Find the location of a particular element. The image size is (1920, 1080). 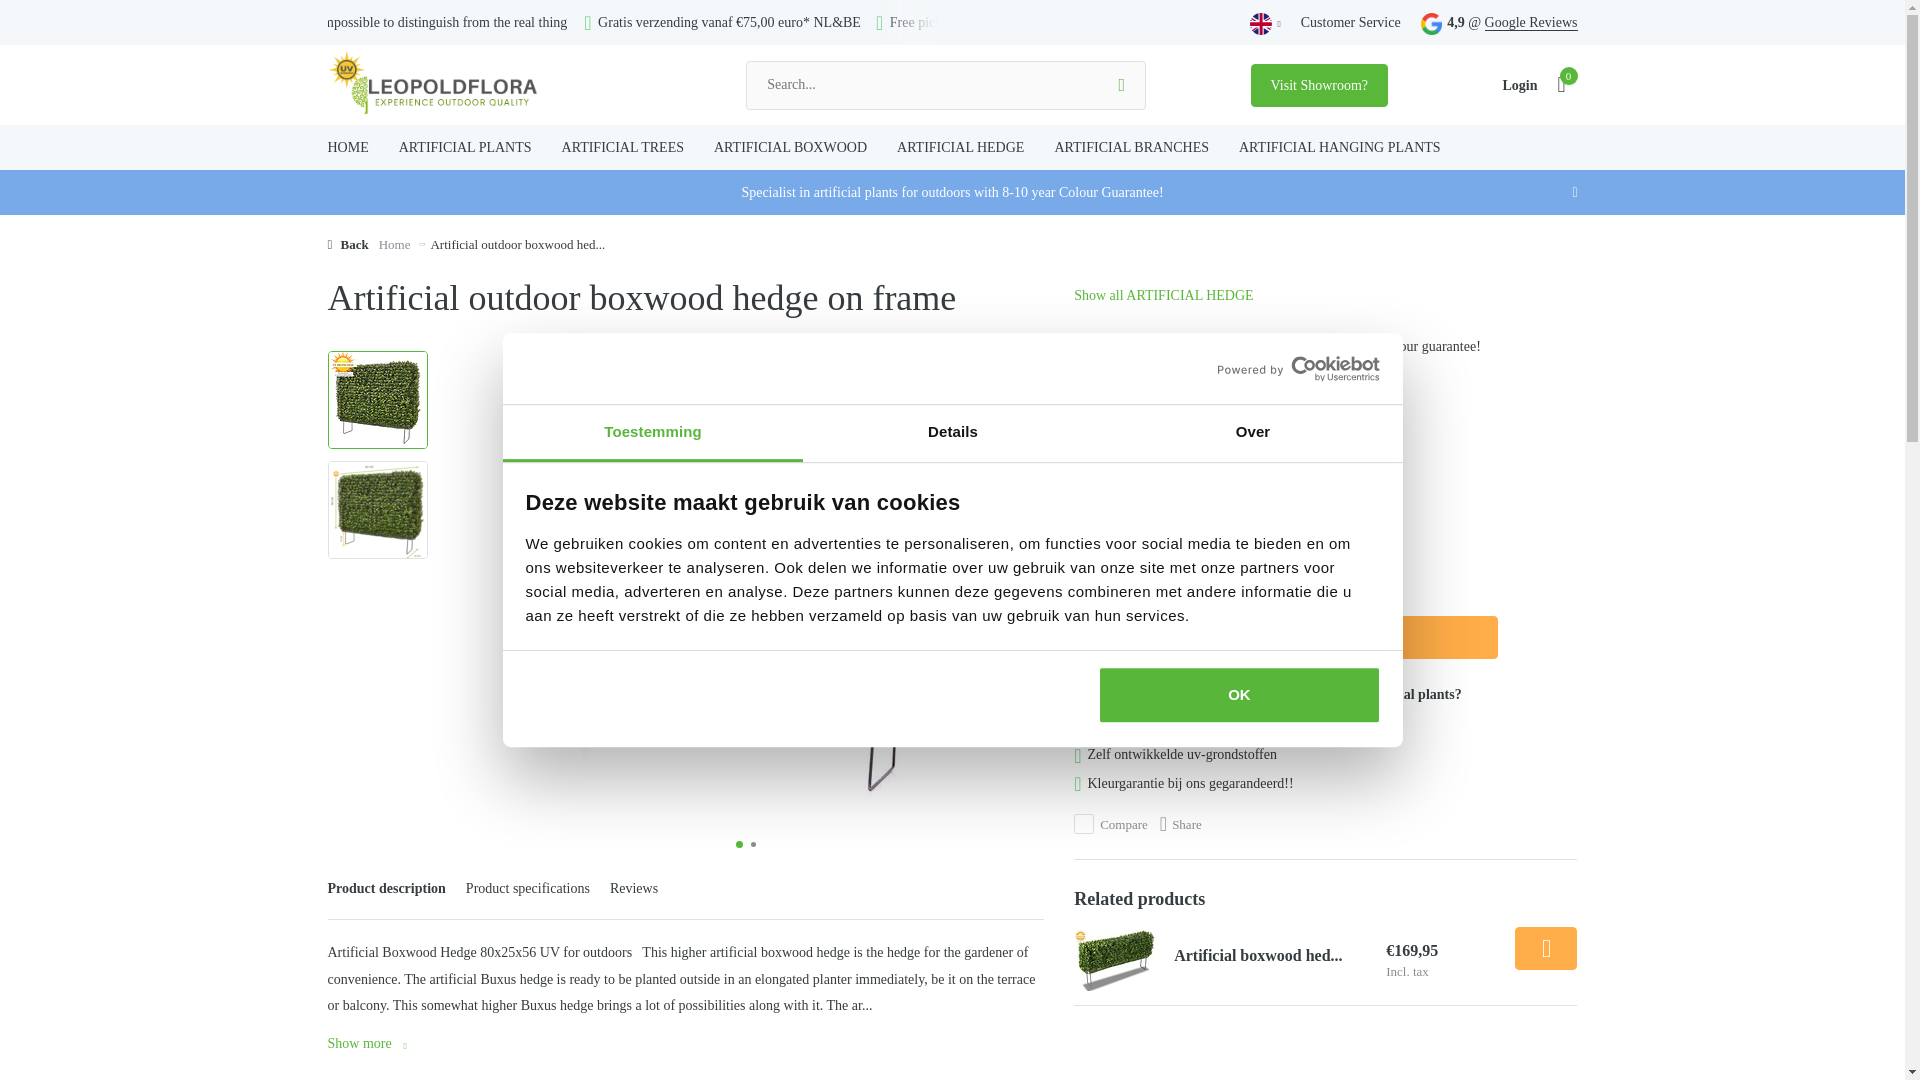

Artificial boxwood hedge 35x80 UV is located at coordinates (1116, 960).